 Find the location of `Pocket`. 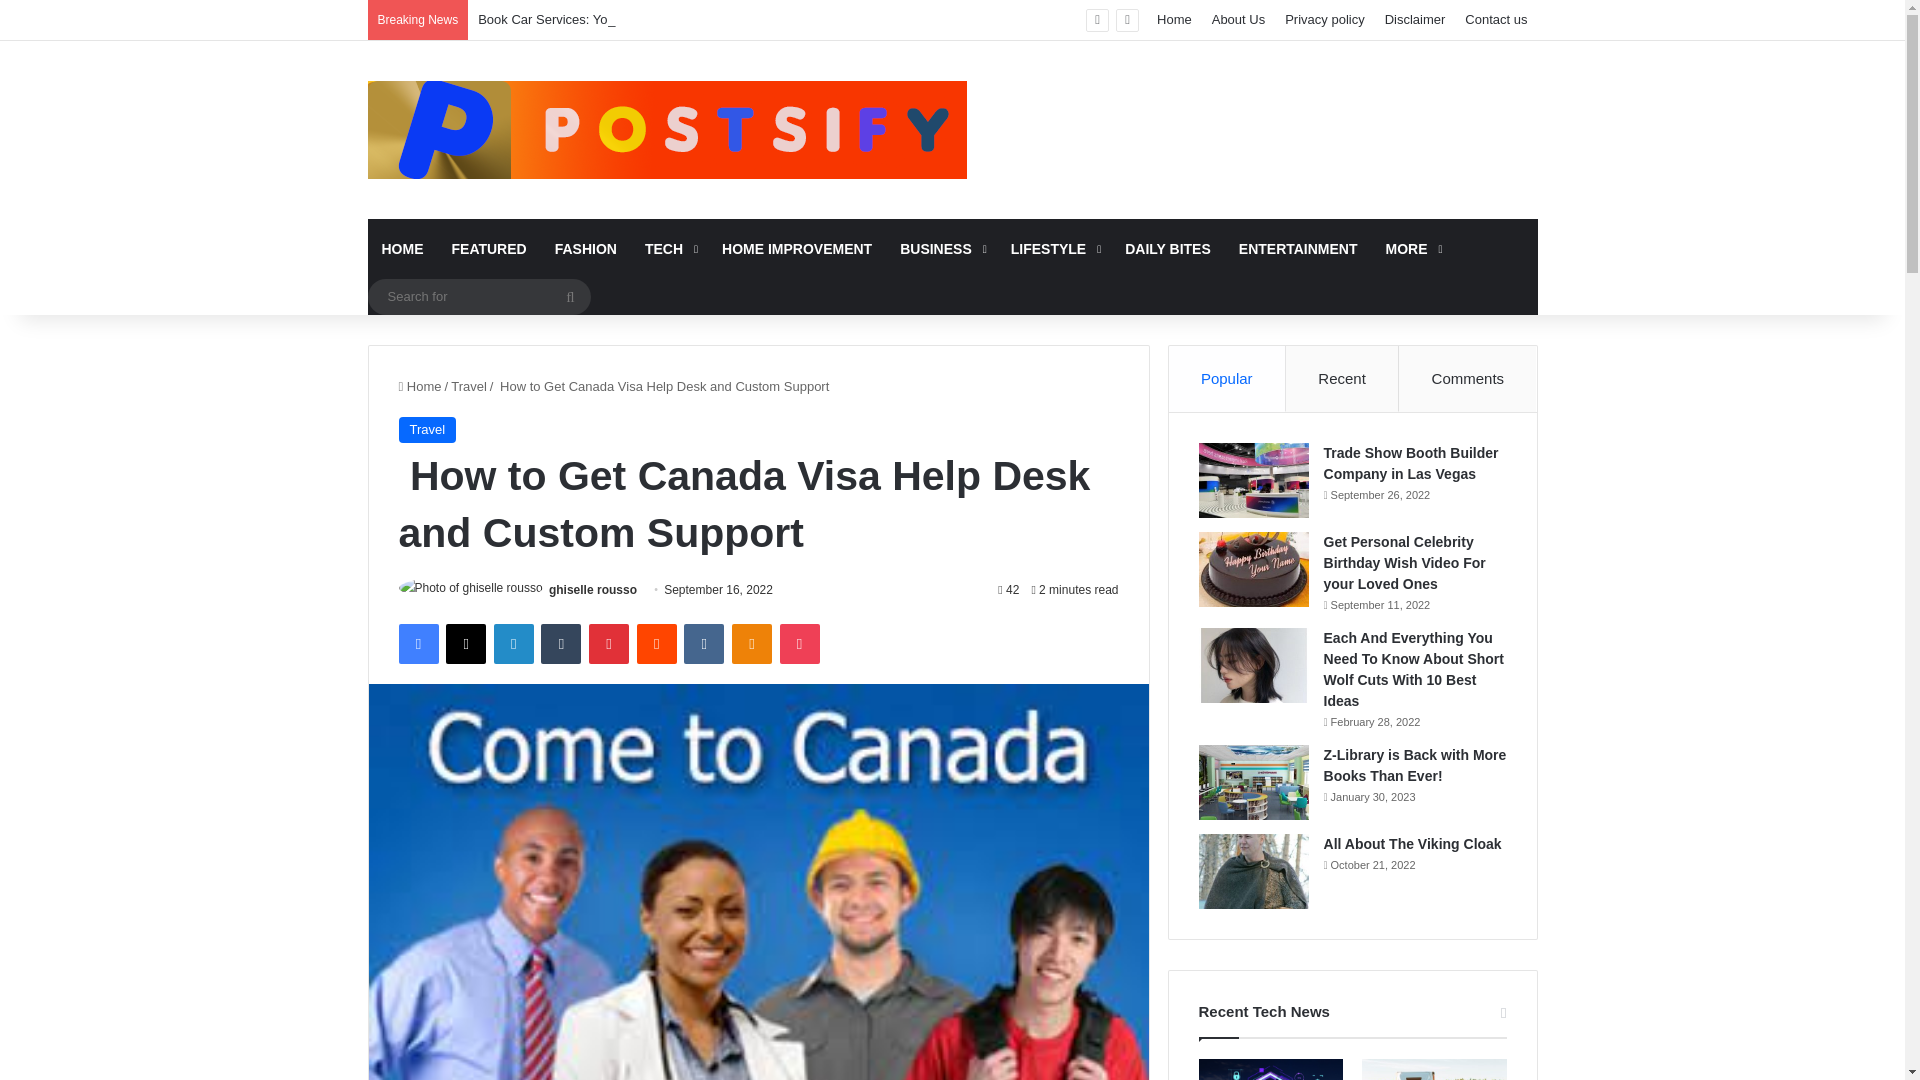

Pocket is located at coordinates (799, 644).